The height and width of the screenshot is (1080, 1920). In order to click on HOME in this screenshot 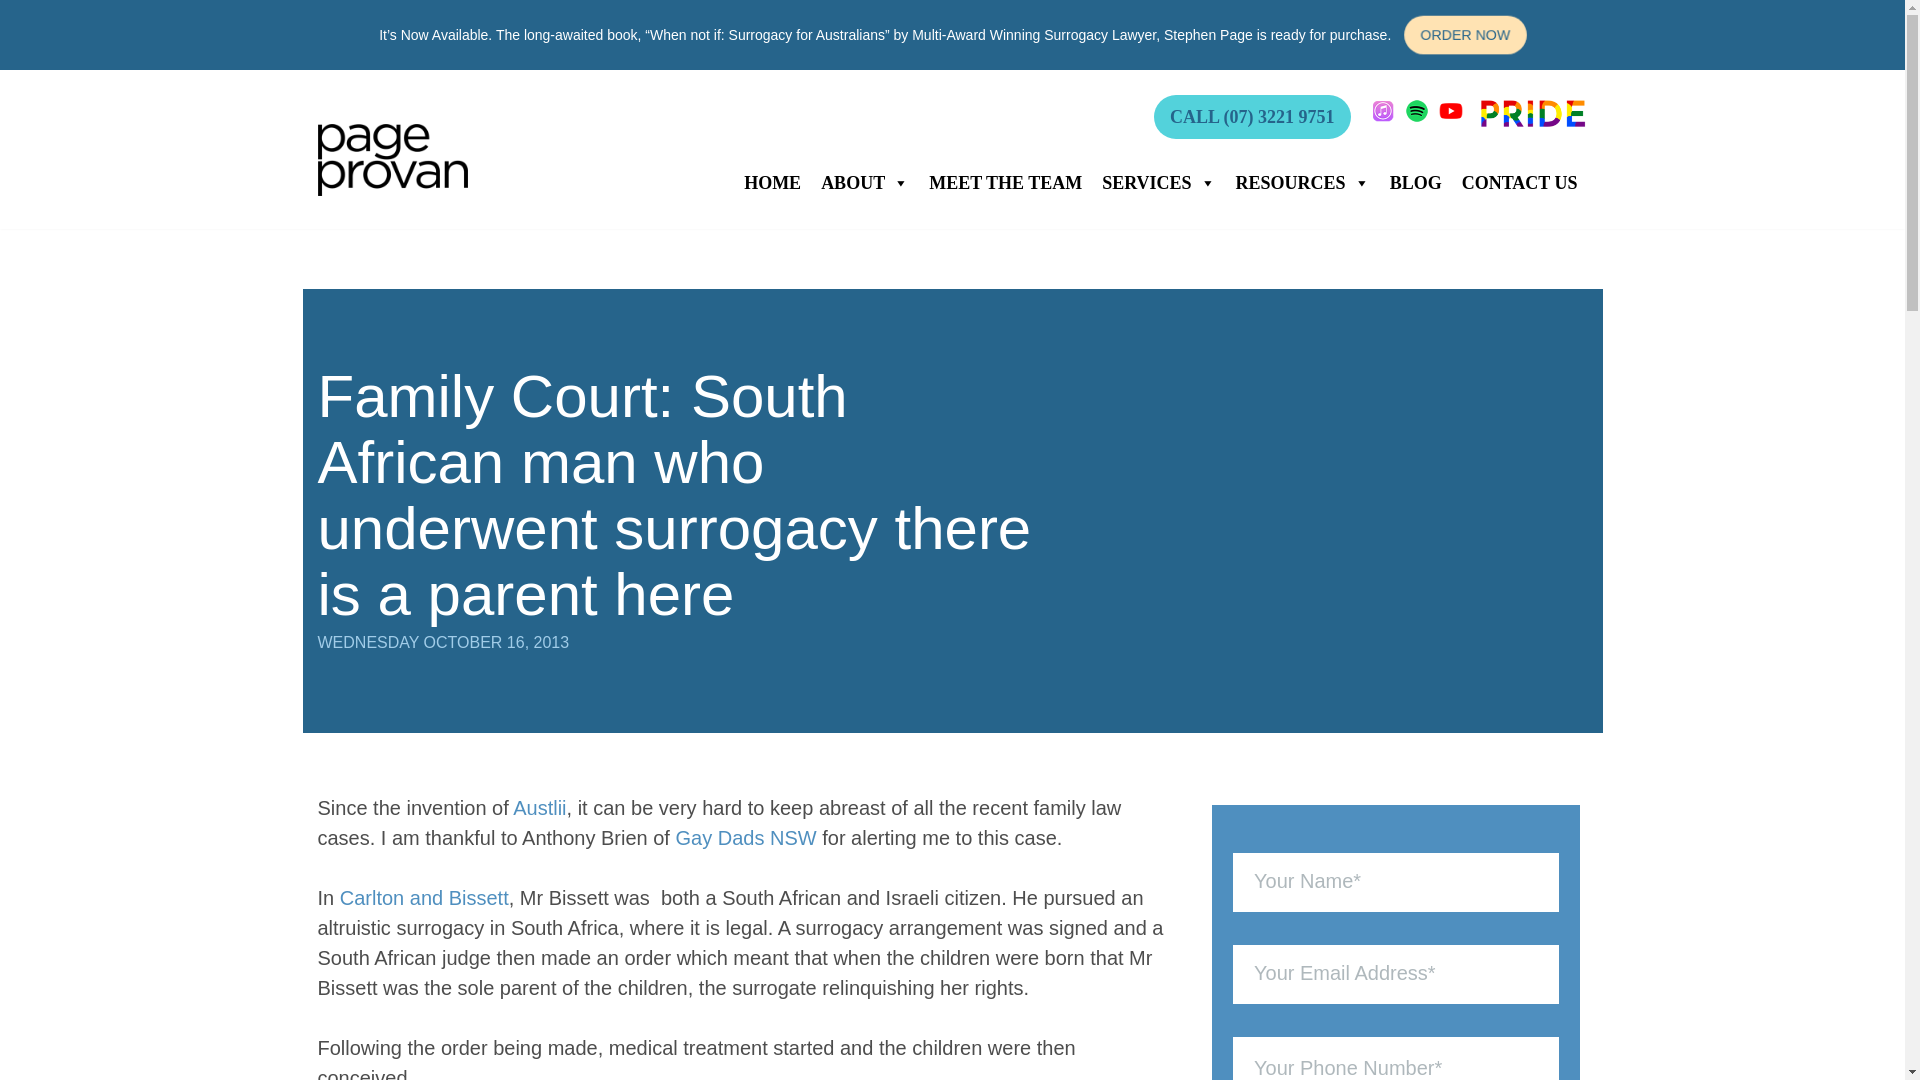, I will do `click(772, 183)`.